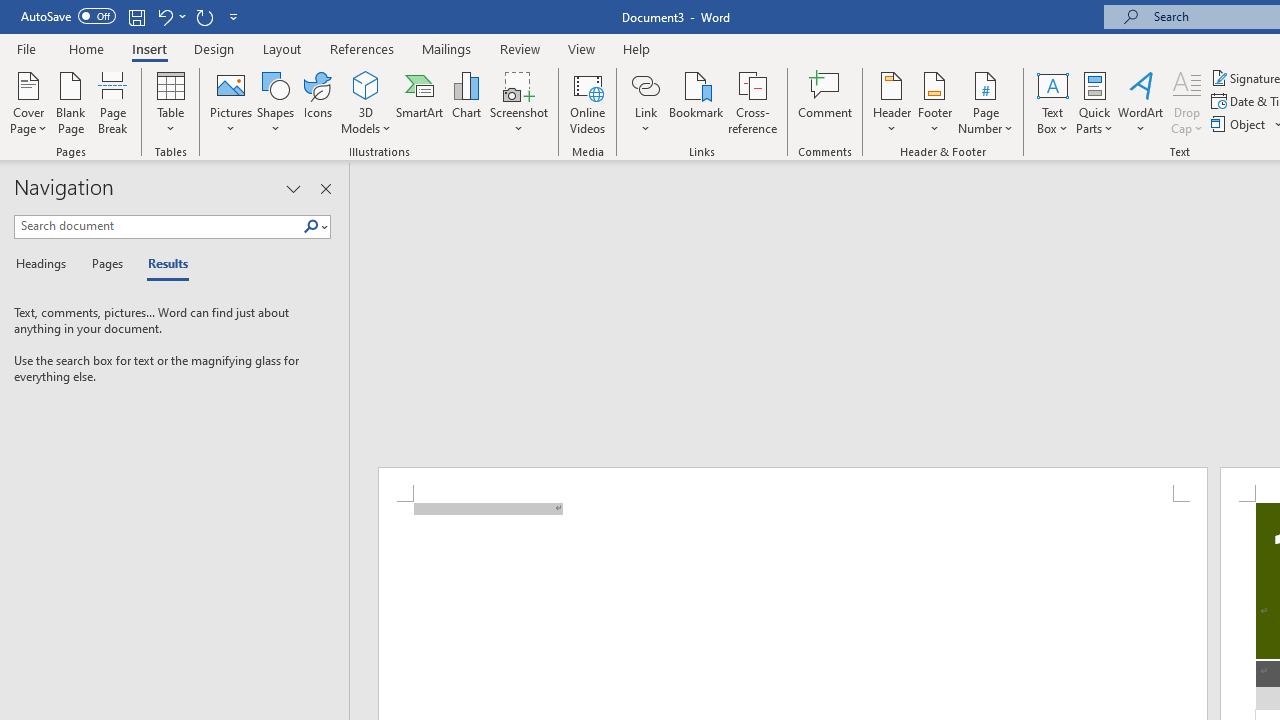 Image resolution: width=1280 pixels, height=720 pixels. What do you see at coordinates (1187, 102) in the screenshot?
I see `Drop Cap` at bounding box center [1187, 102].